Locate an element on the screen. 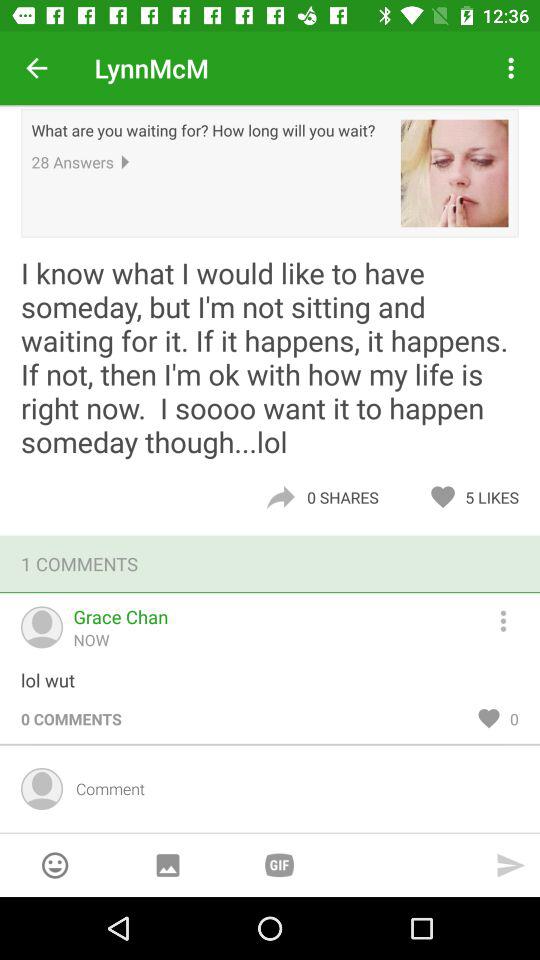  view profile image is located at coordinates (454, 173).